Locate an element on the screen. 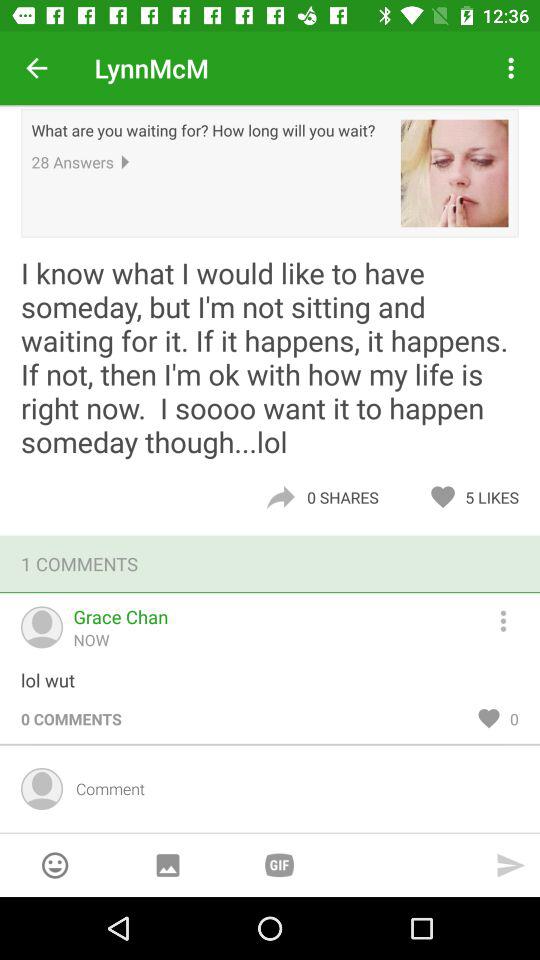  view profile image is located at coordinates (454, 173).